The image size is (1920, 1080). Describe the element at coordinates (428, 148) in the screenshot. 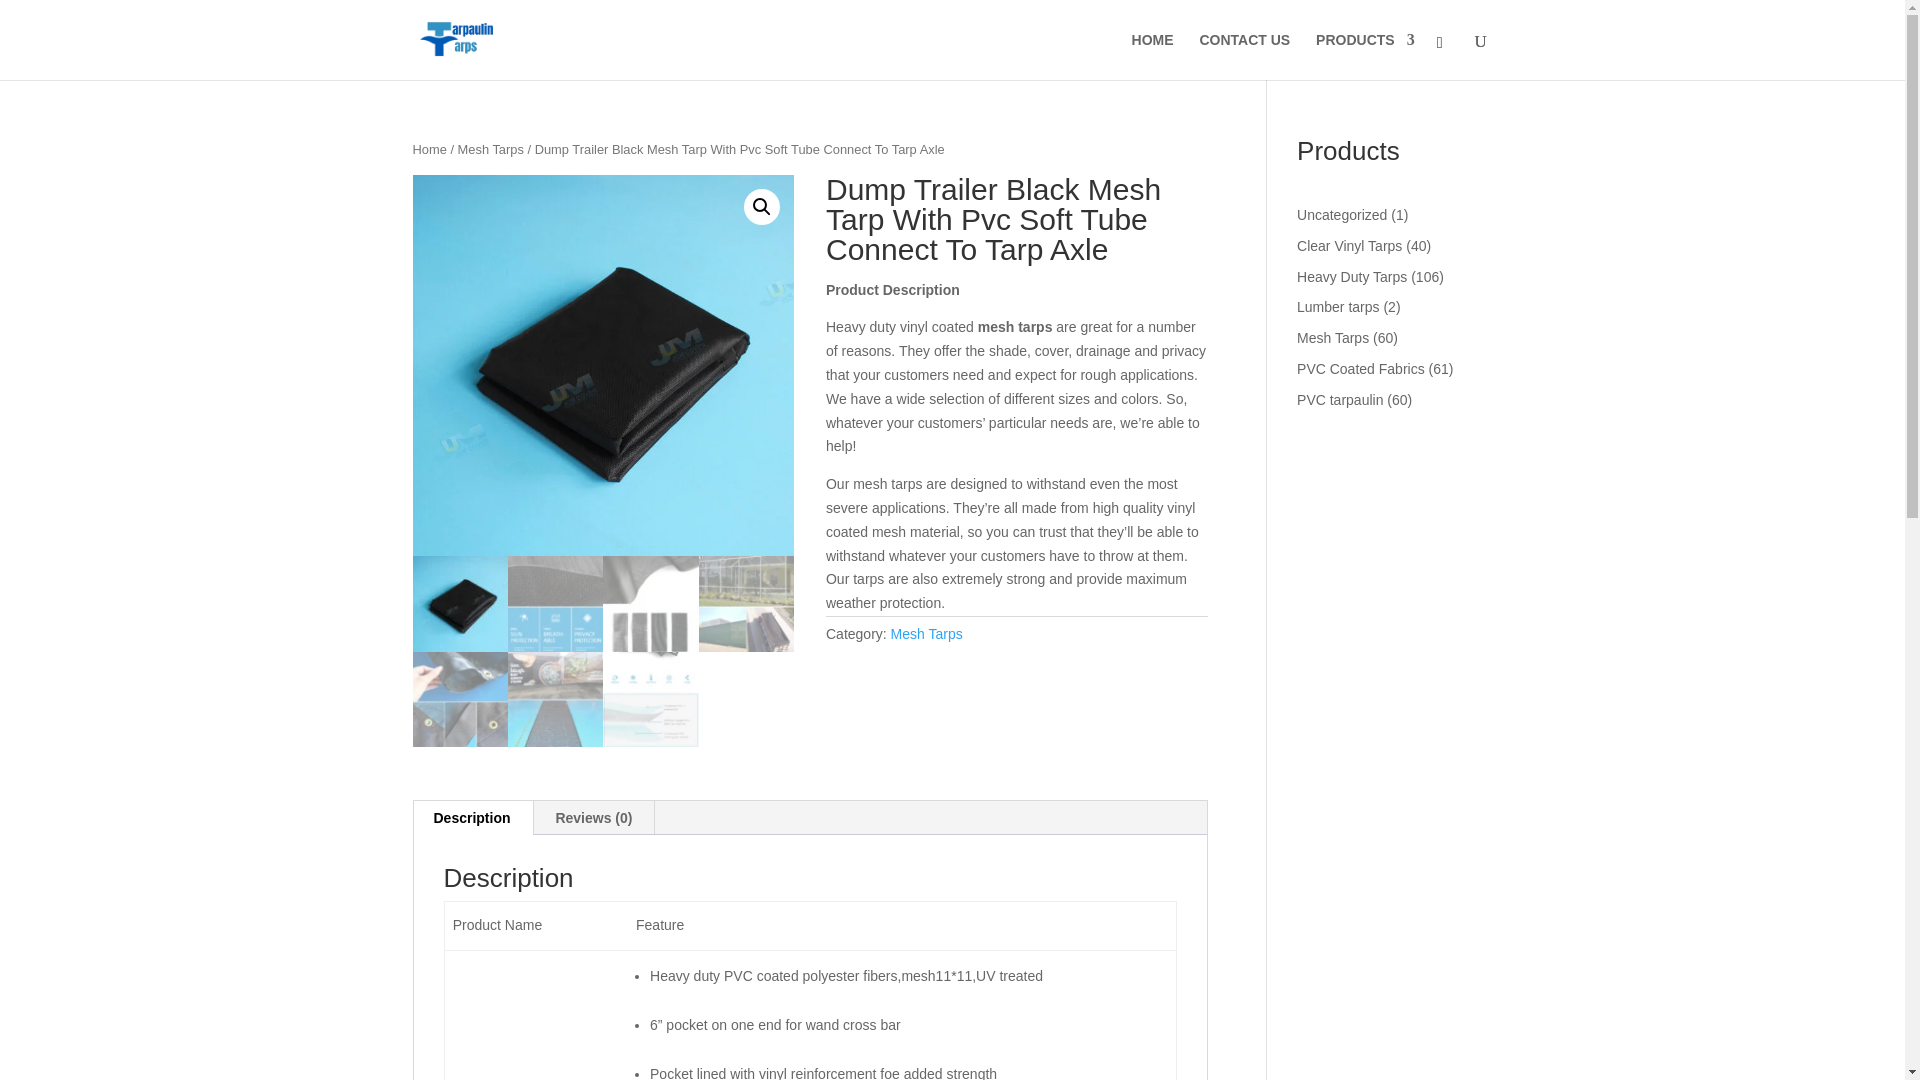

I see `Home` at that location.